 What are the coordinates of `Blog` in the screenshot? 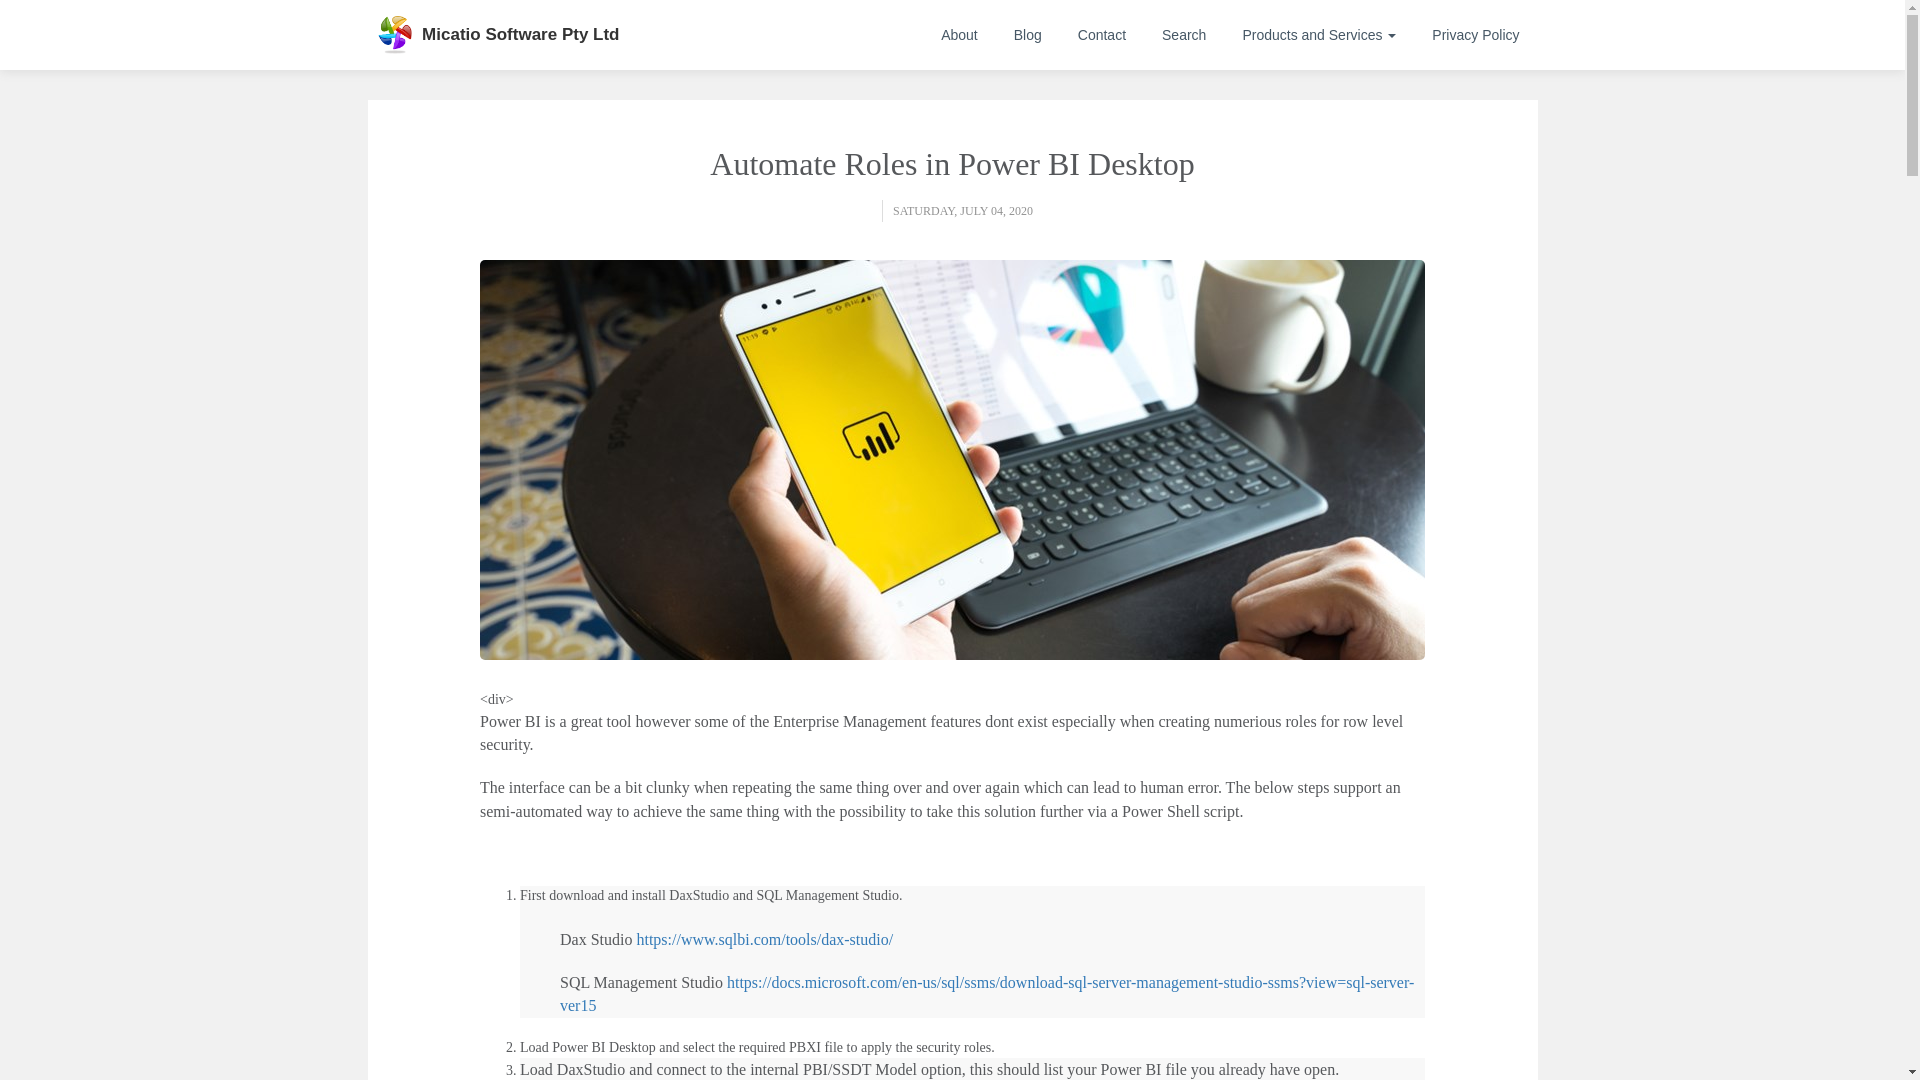 It's located at (1028, 34).